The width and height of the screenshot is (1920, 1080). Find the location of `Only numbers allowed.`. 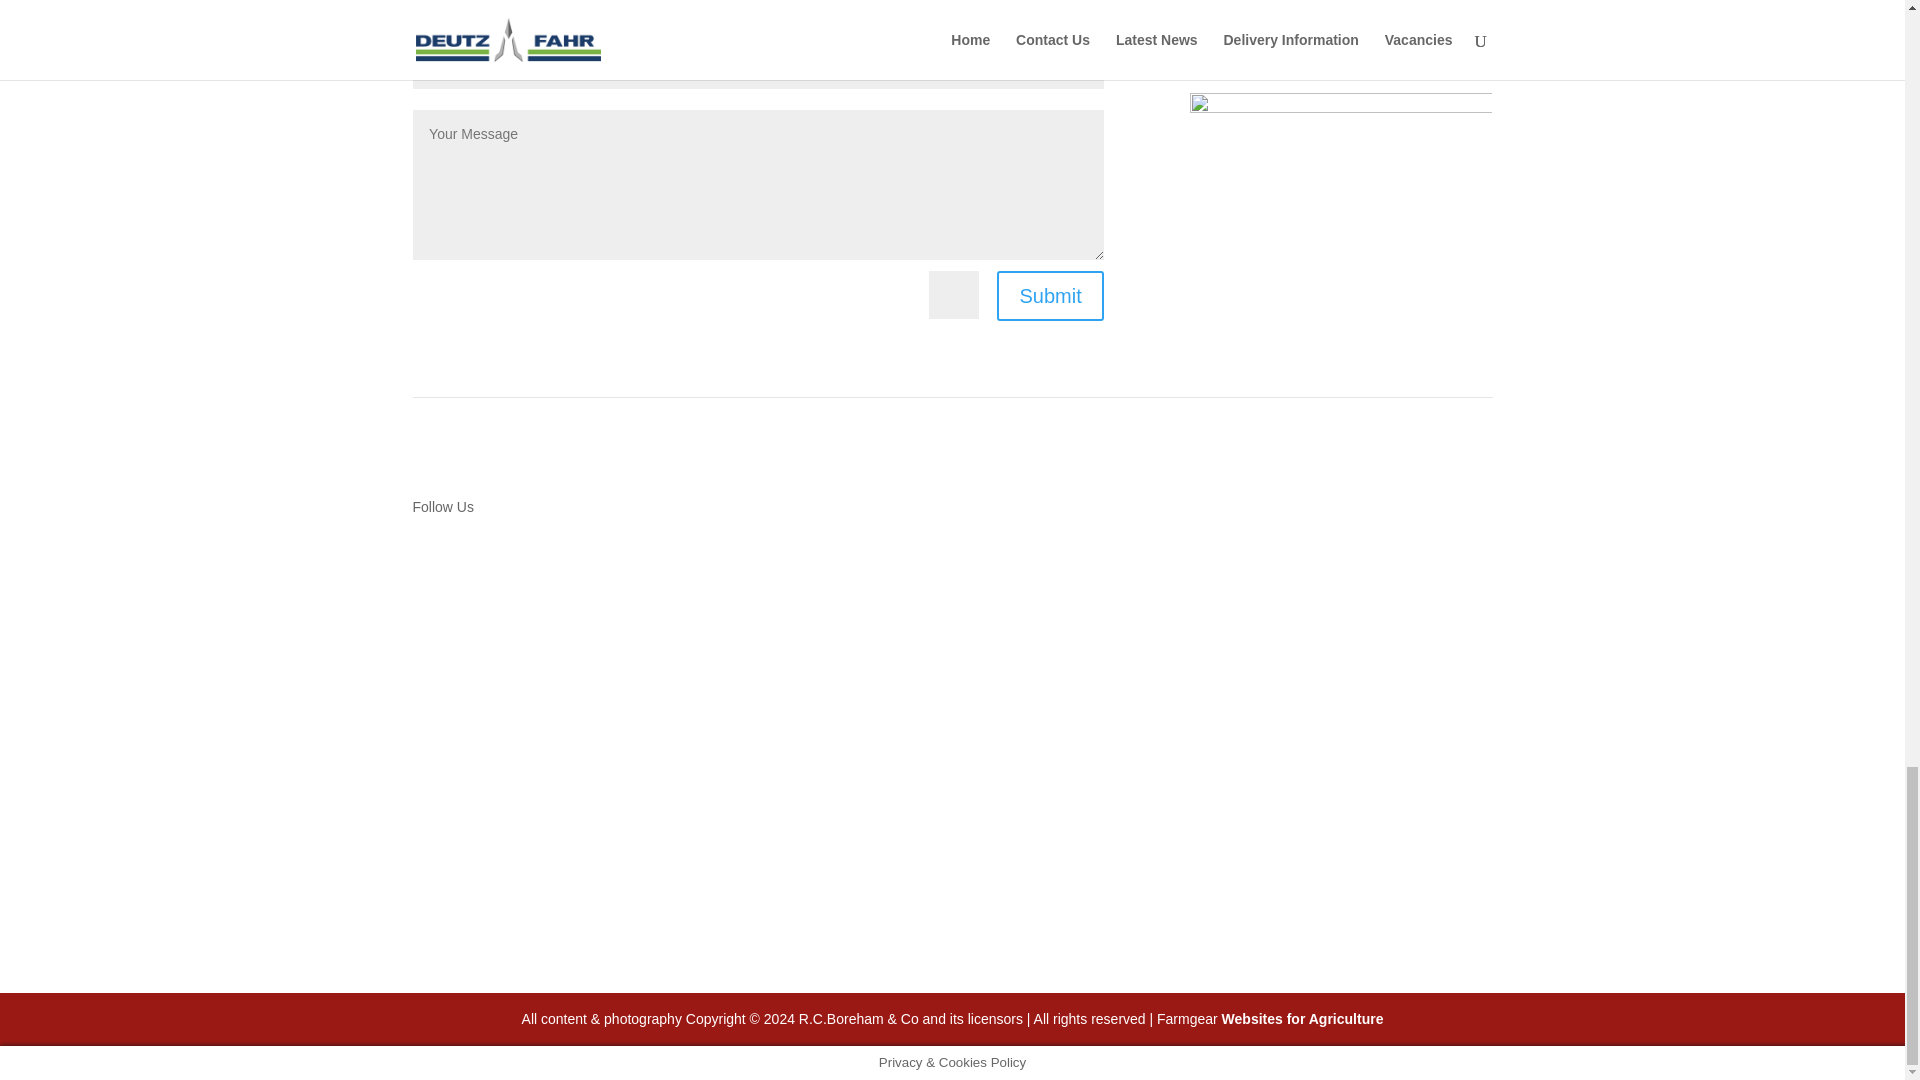

Only numbers allowed. is located at coordinates (758, 64).